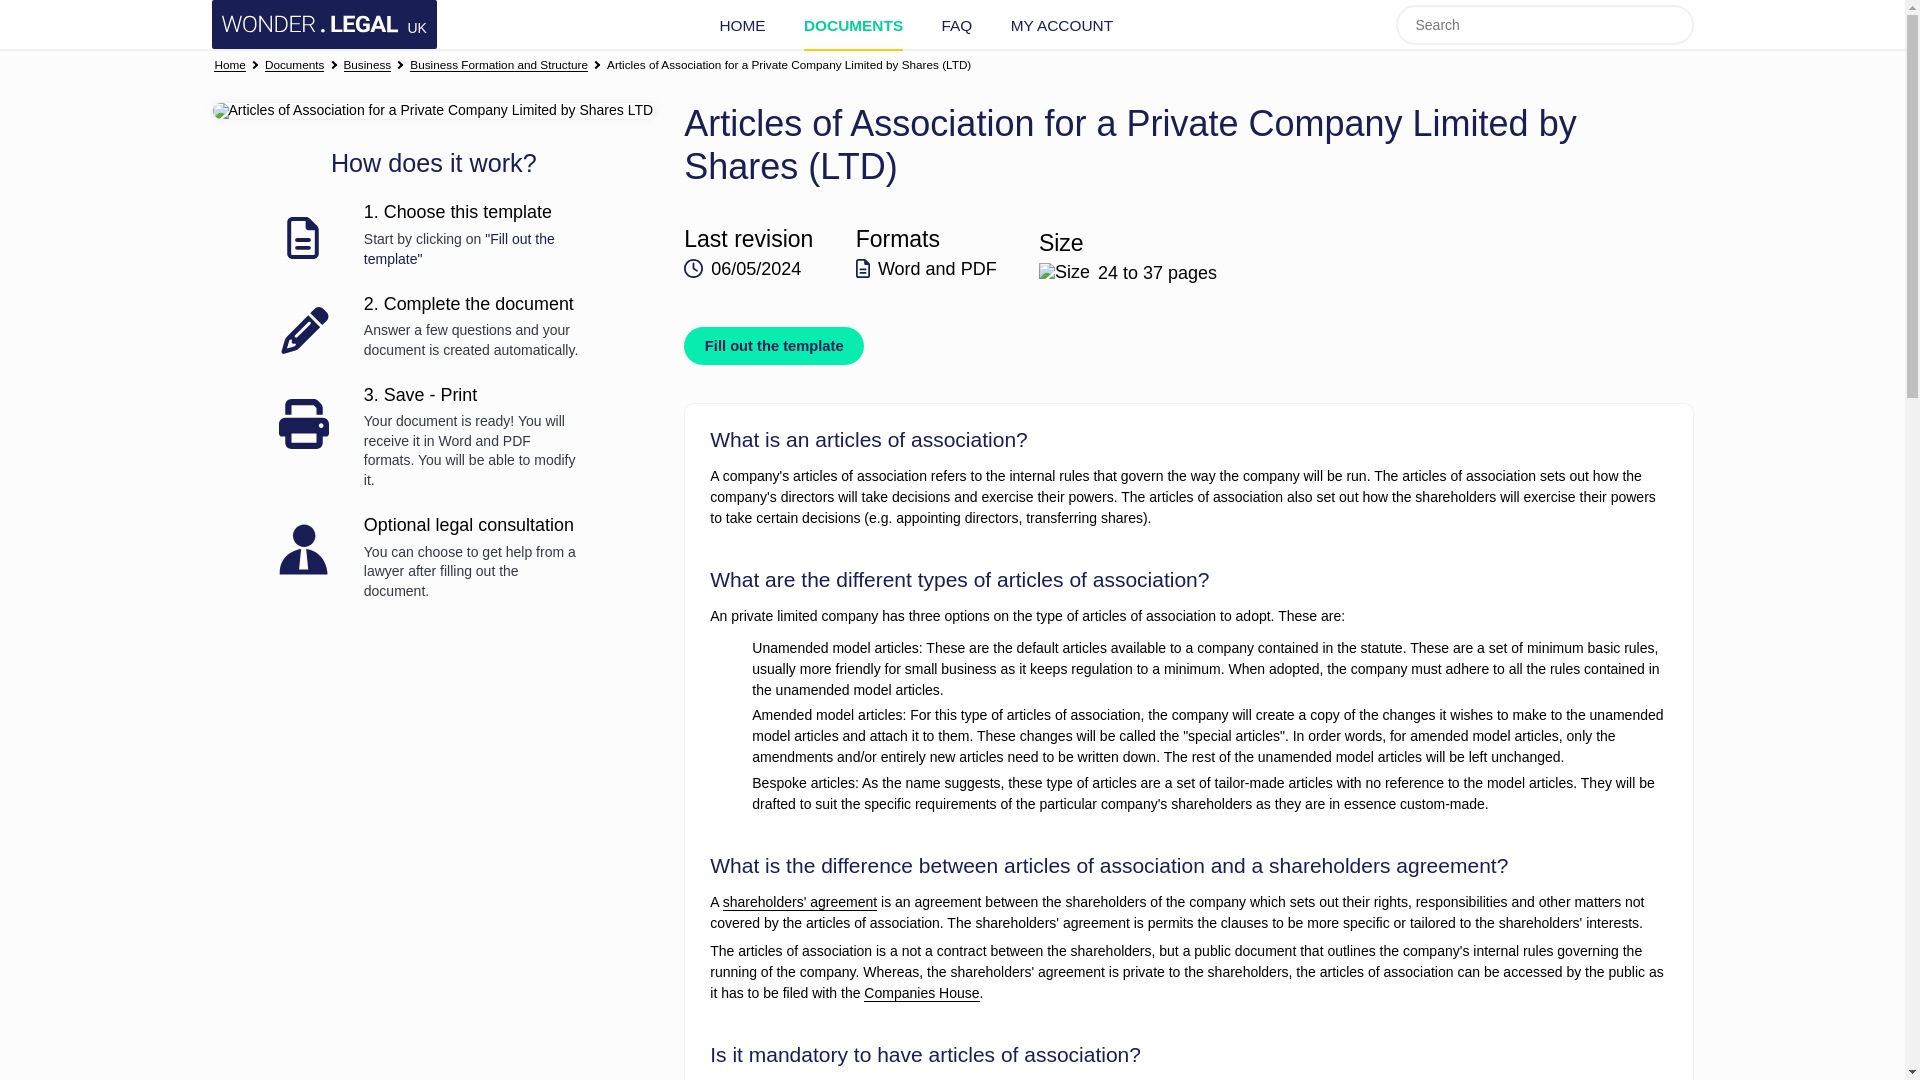 Image resolution: width=1920 pixels, height=1080 pixels. What do you see at coordinates (922, 993) in the screenshot?
I see `Companies House` at bounding box center [922, 993].